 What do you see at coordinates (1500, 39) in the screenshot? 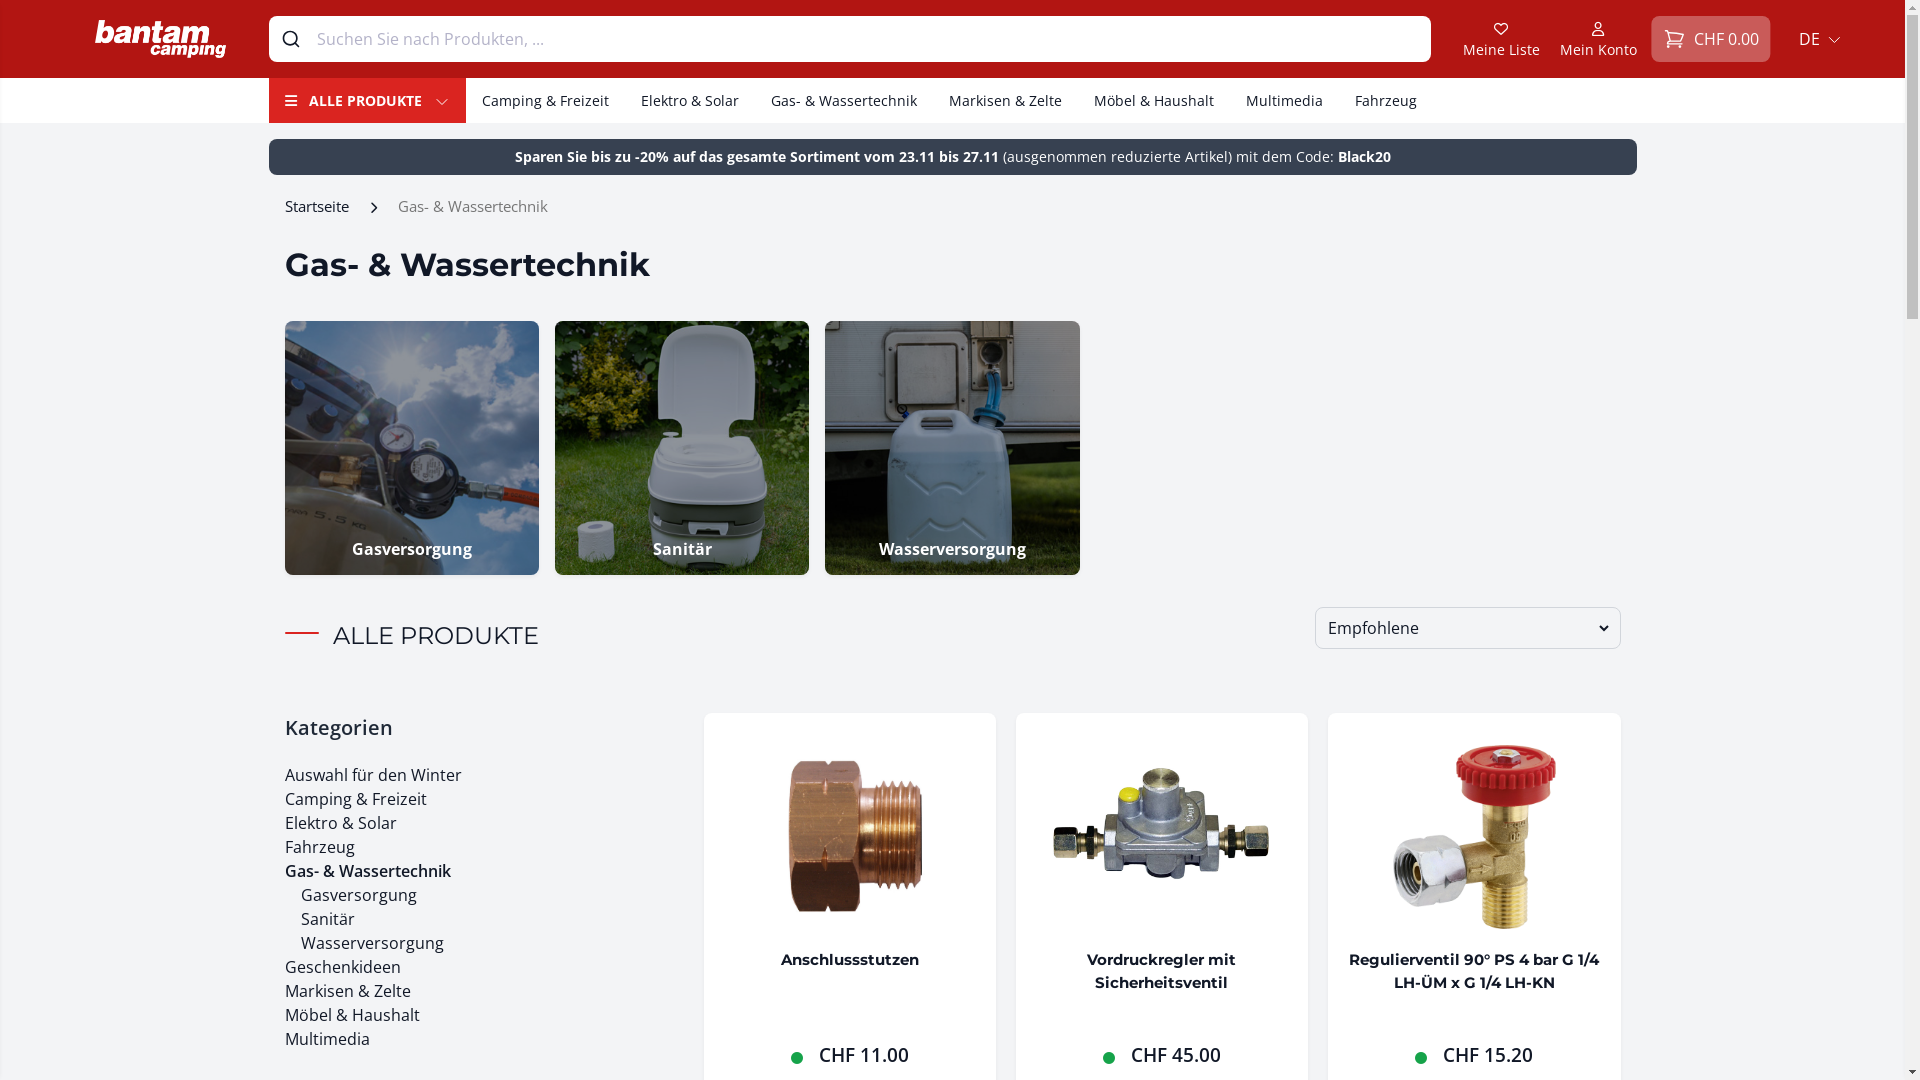
I see `Meine Liste` at bounding box center [1500, 39].